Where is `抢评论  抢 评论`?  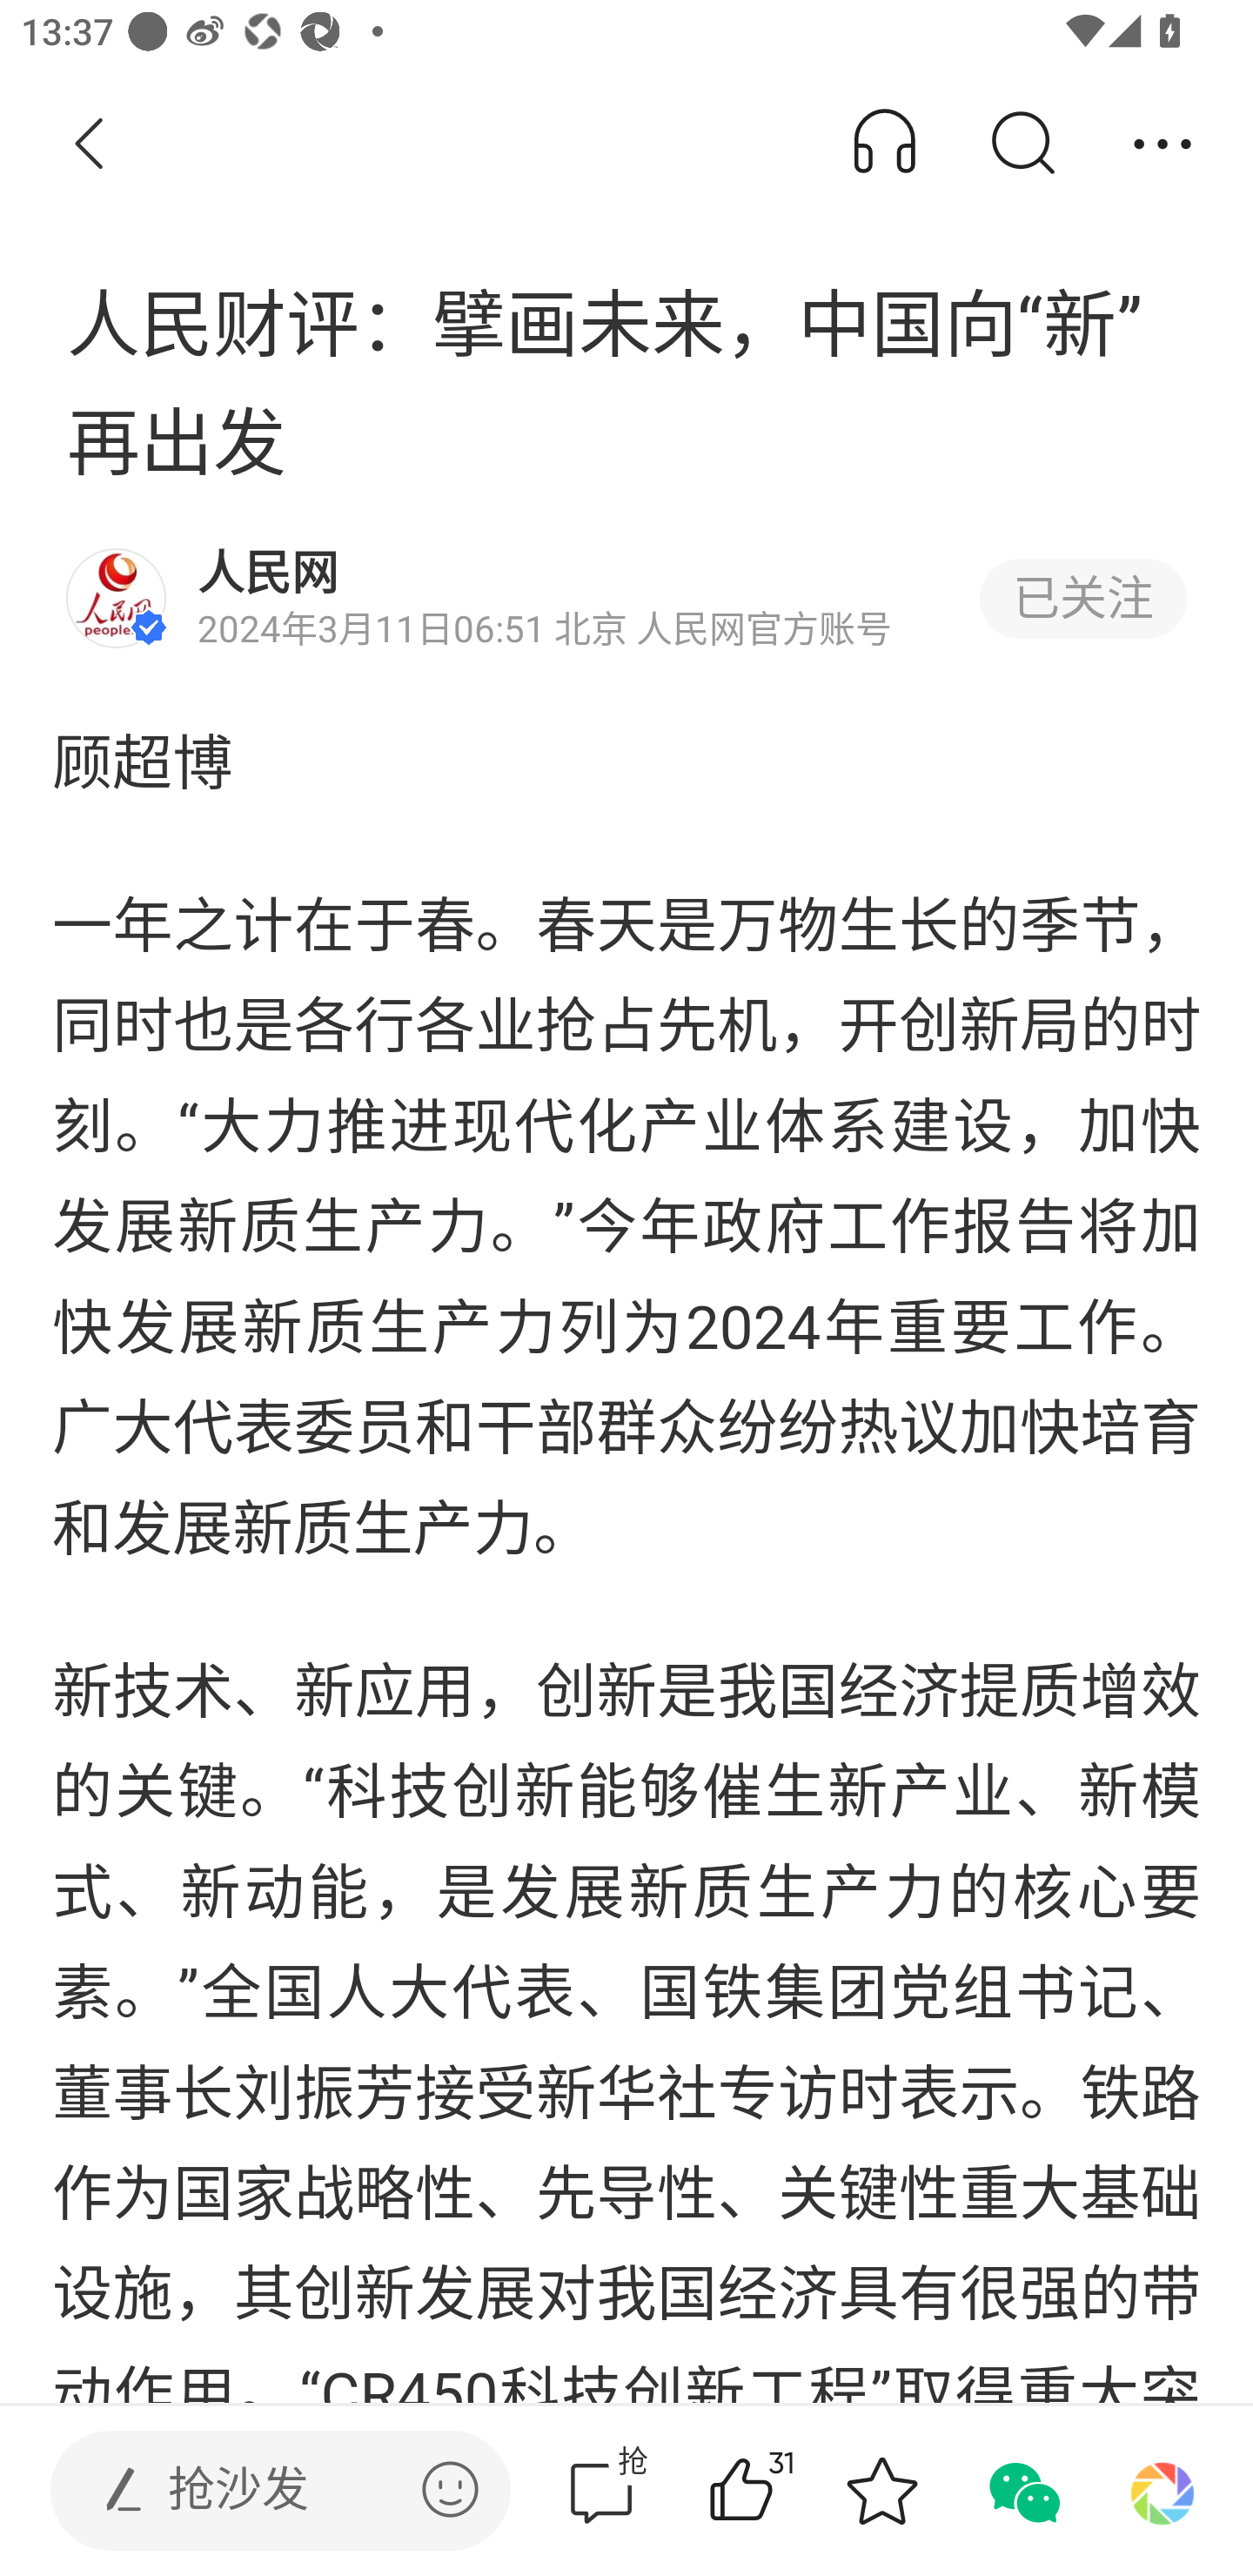 抢评论  抢 评论 is located at coordinates (601, 2491).